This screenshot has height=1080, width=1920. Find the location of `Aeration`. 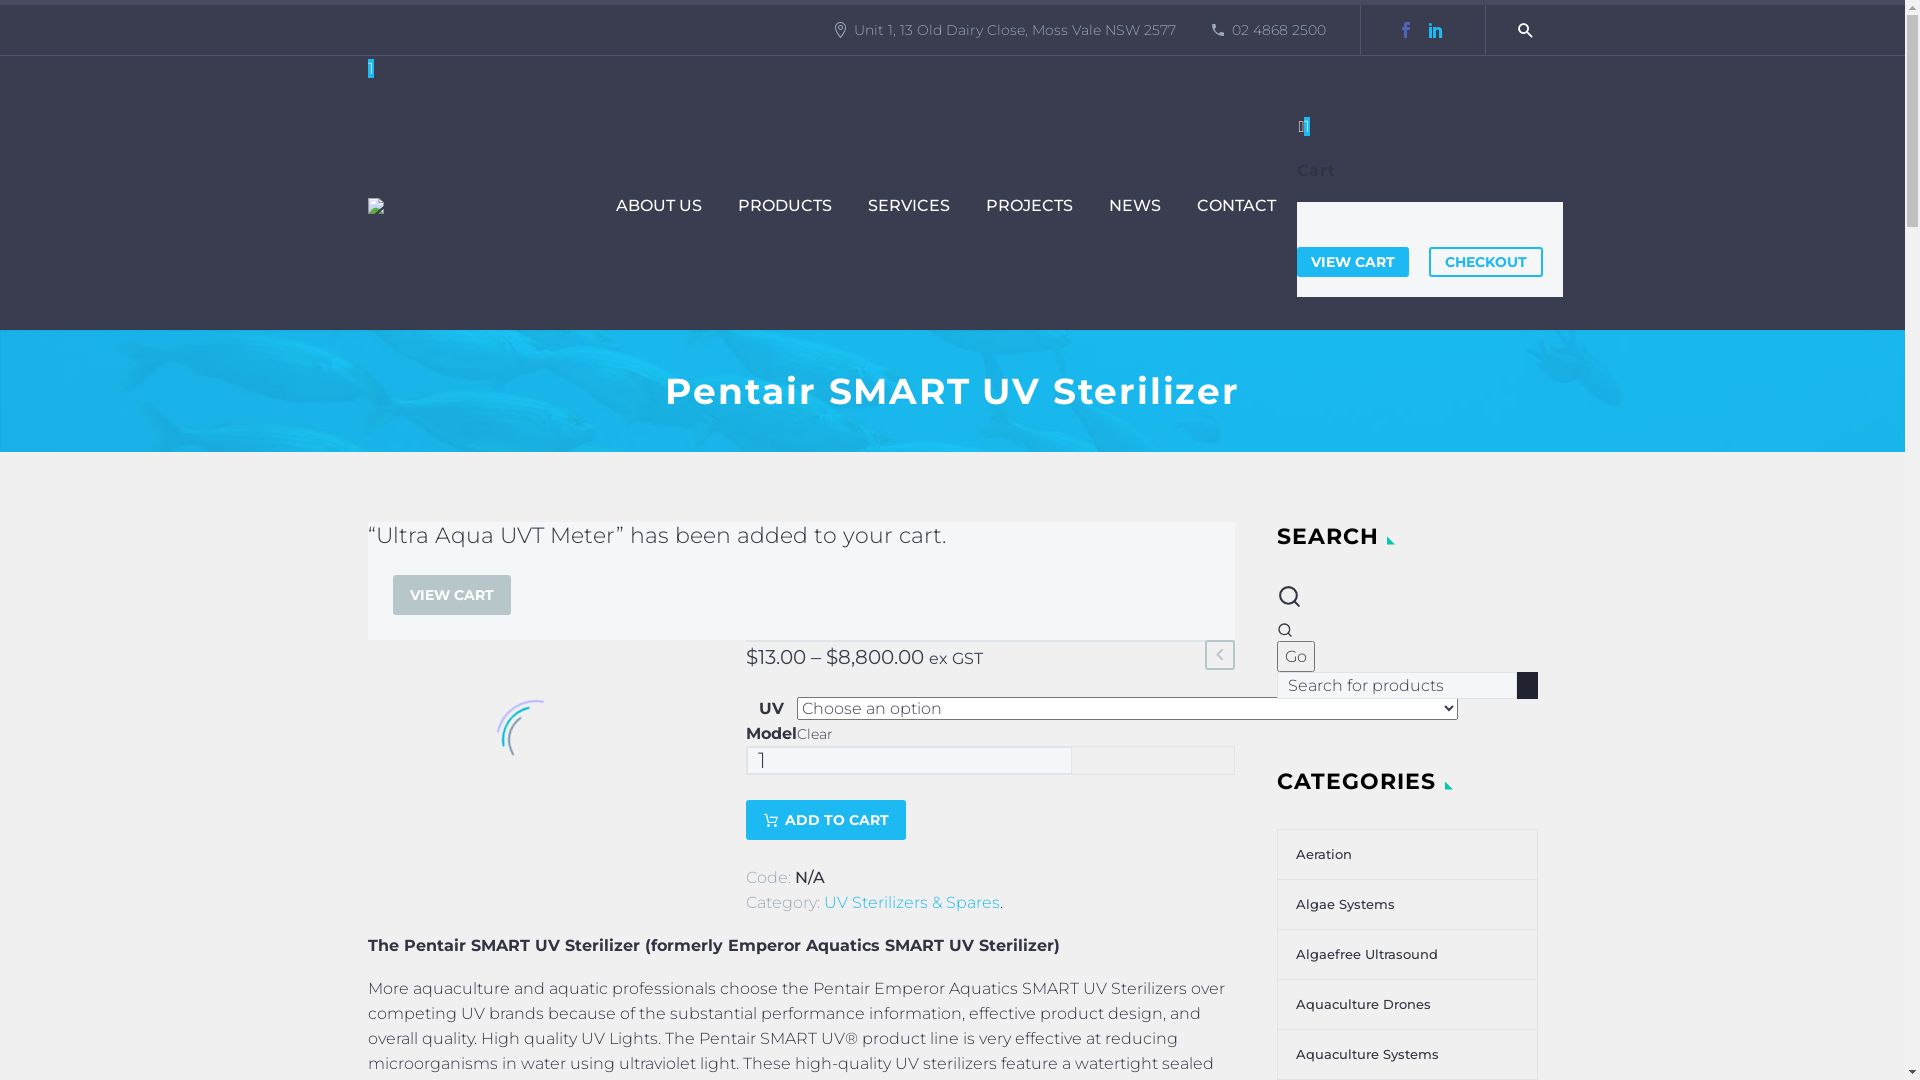

Aeration is located at coordinates (1315, 854).